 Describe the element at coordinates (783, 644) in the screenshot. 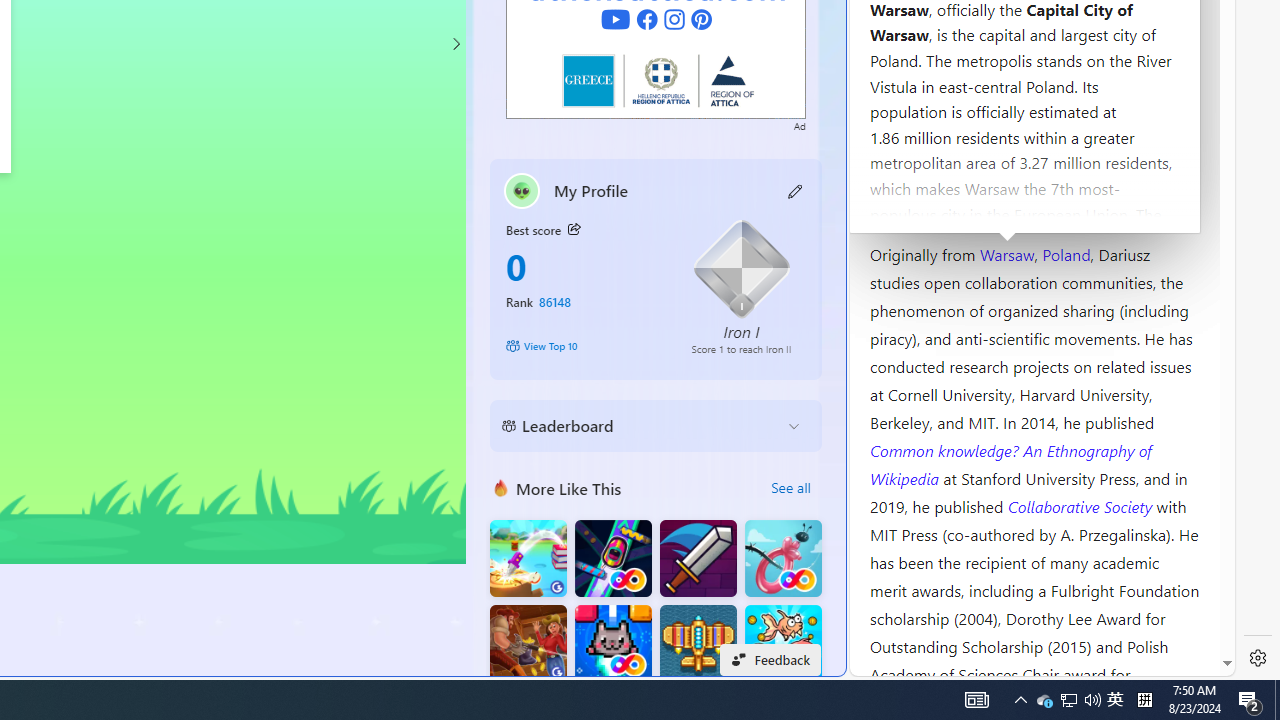

I see `Fish Merge FRVR` at that location.